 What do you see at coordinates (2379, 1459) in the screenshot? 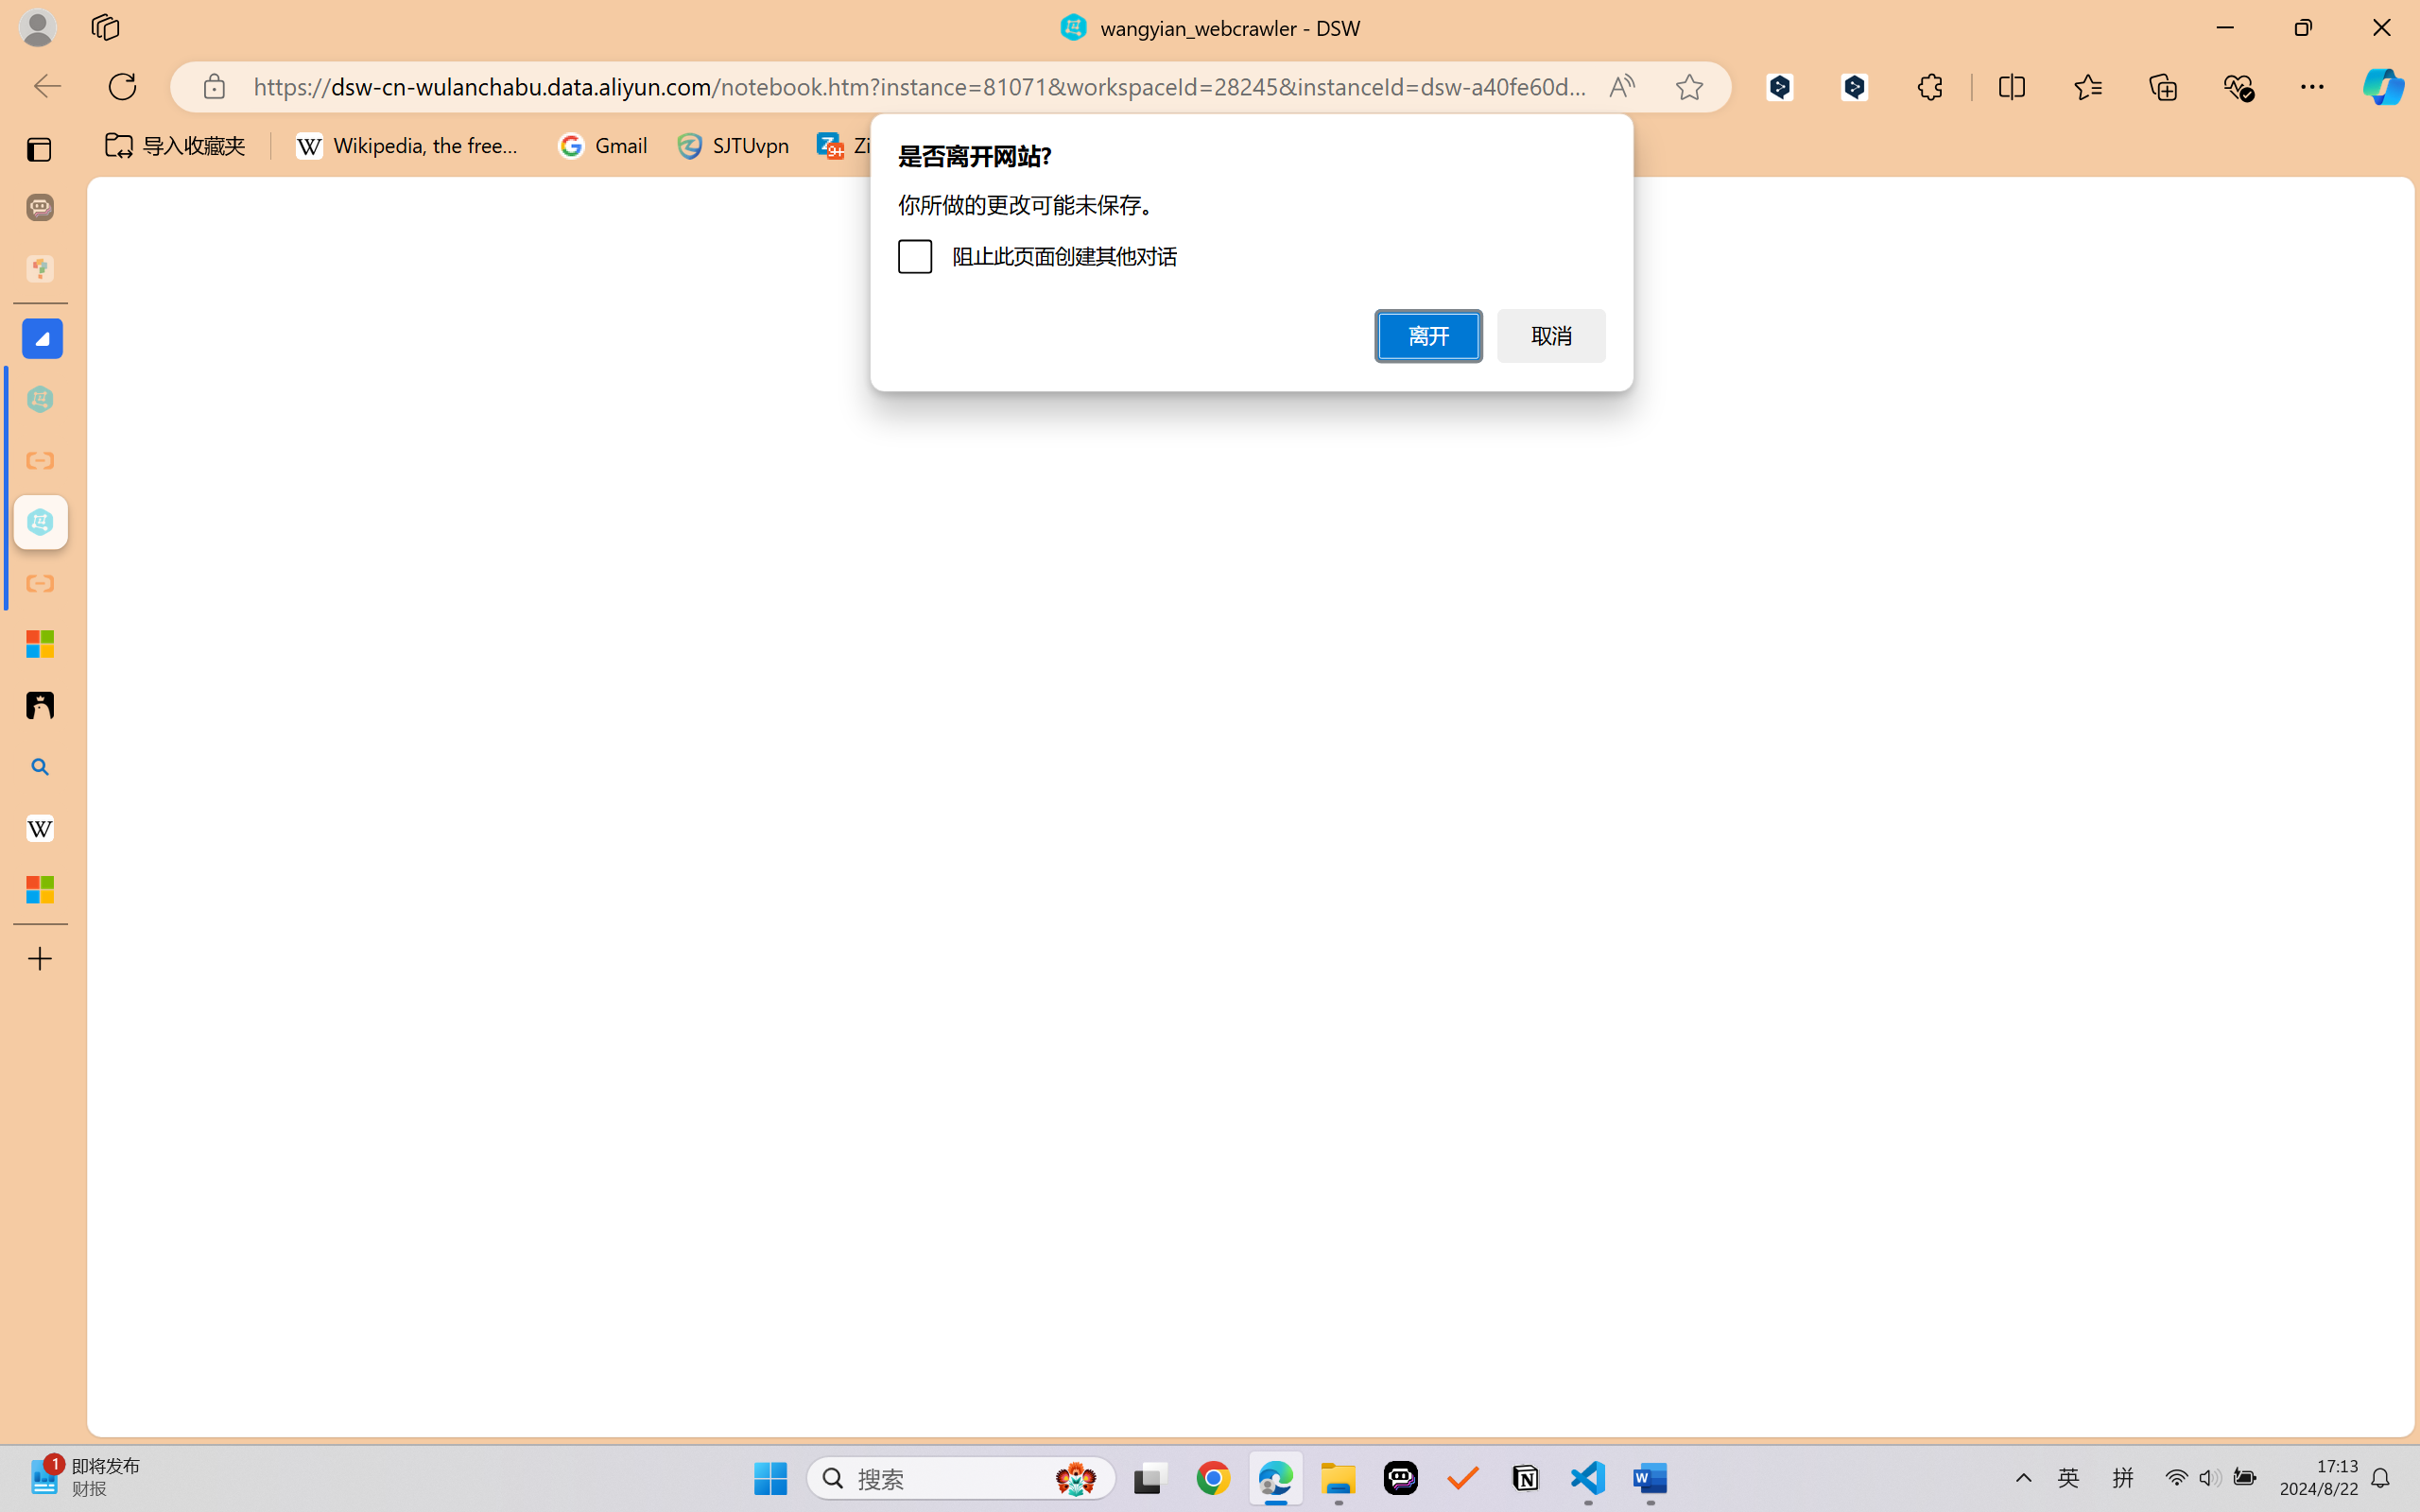
I see `Zoom 50%` at bounding box center [2379, 1459].